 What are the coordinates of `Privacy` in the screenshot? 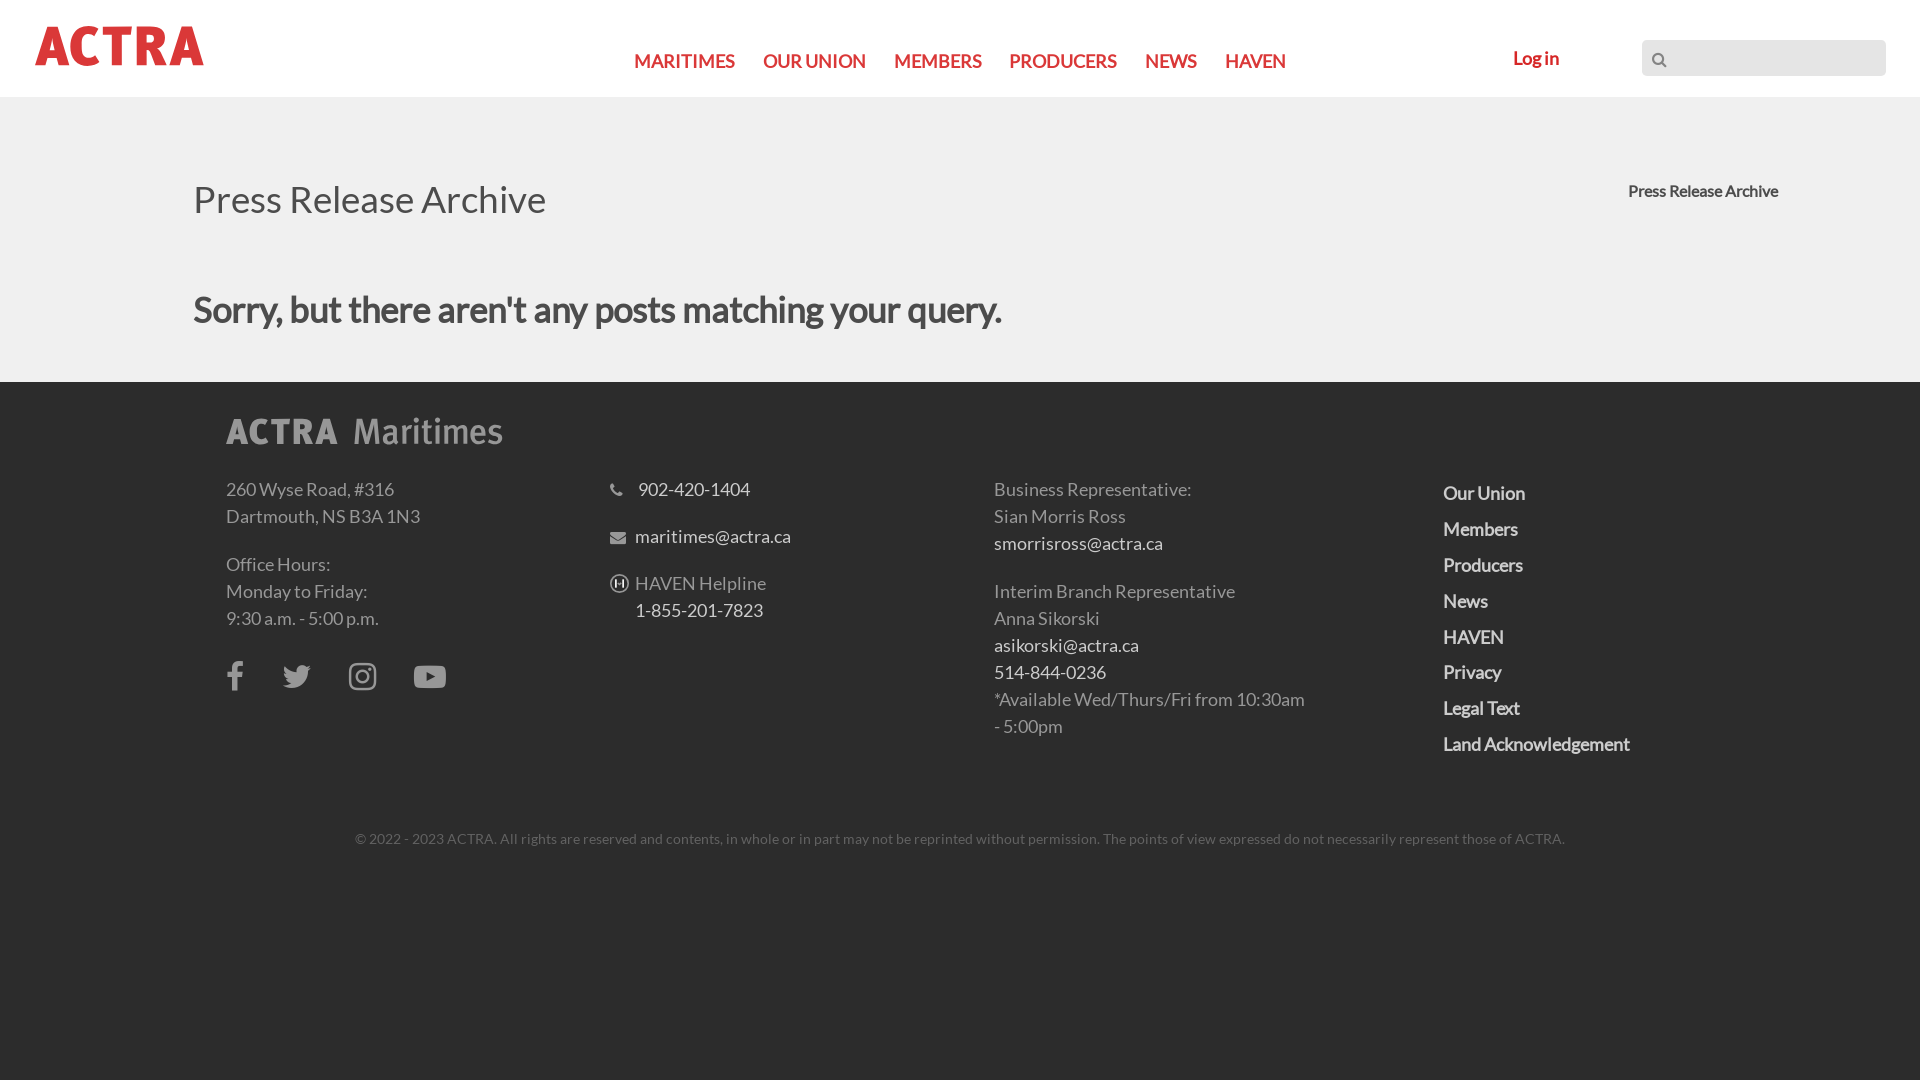 It's located at (1471, 672).